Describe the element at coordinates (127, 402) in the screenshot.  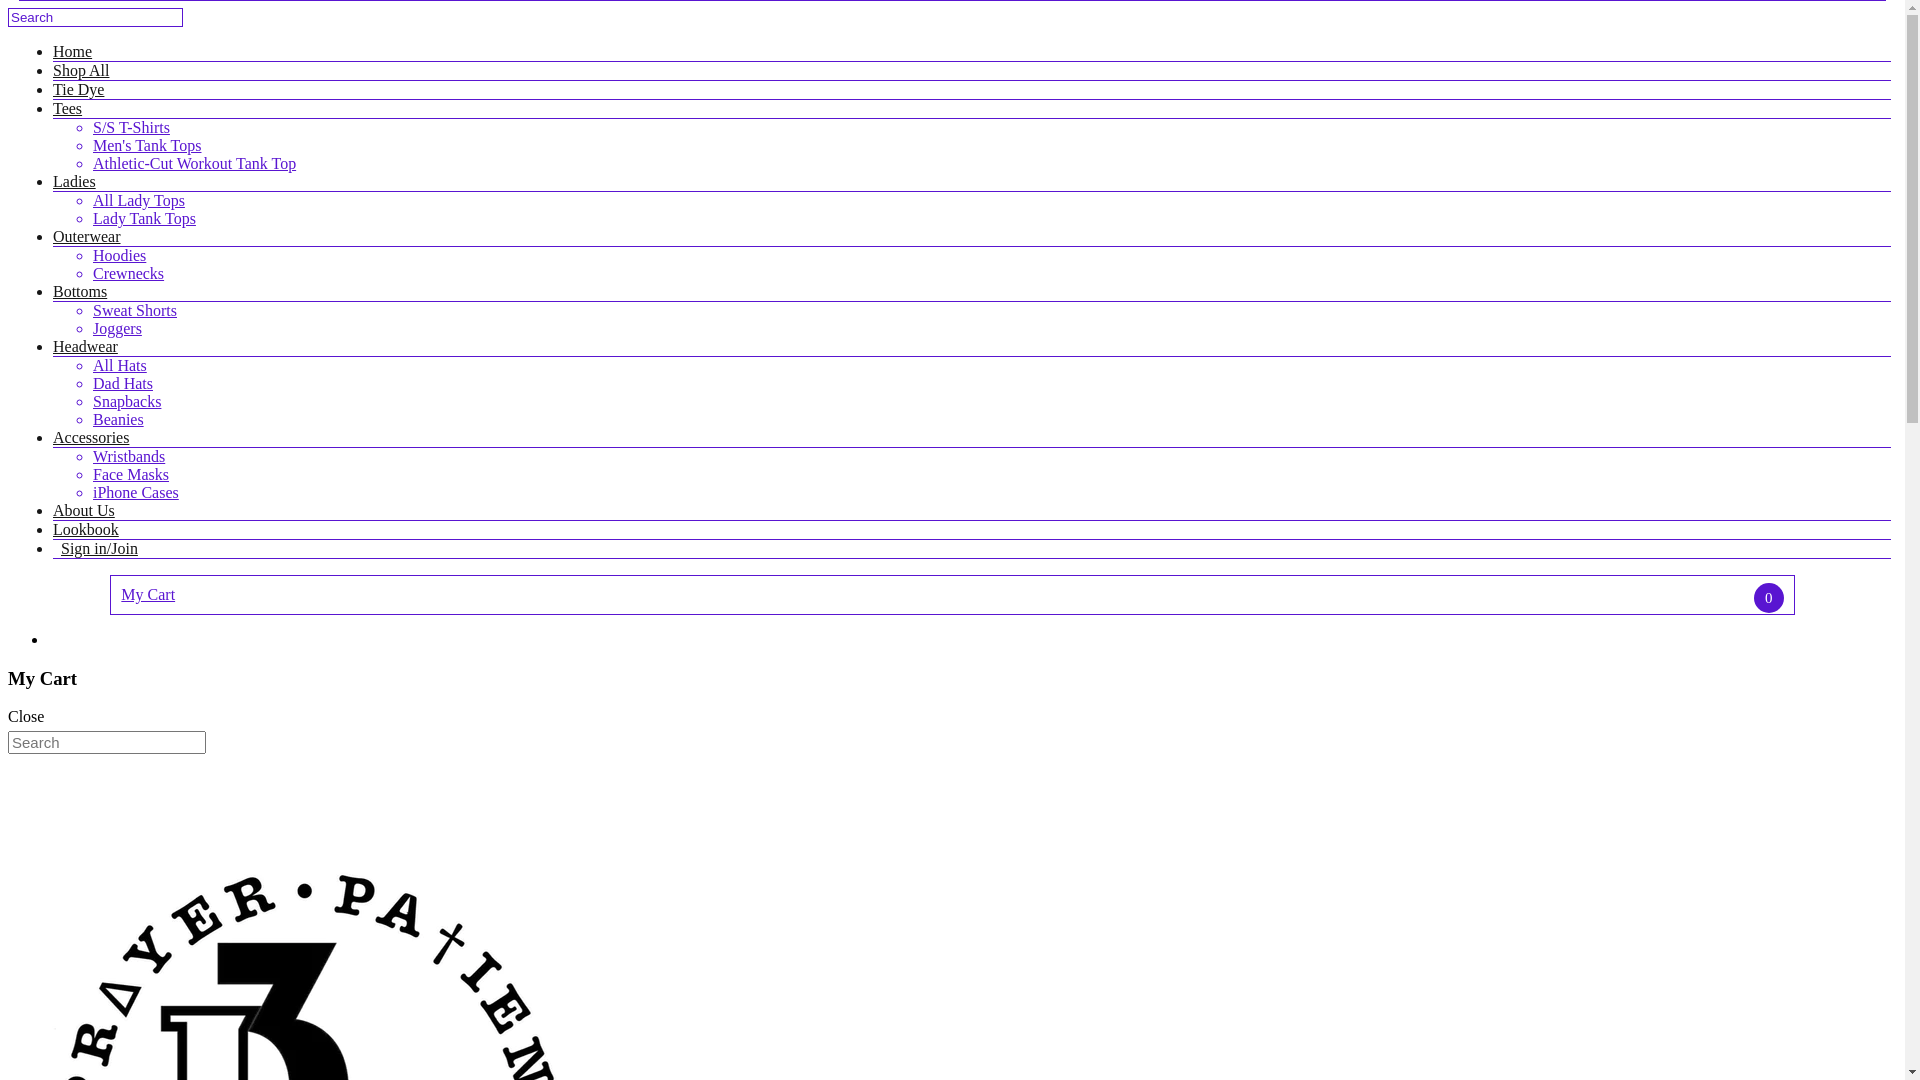
I see `Snapbacks` at that location.